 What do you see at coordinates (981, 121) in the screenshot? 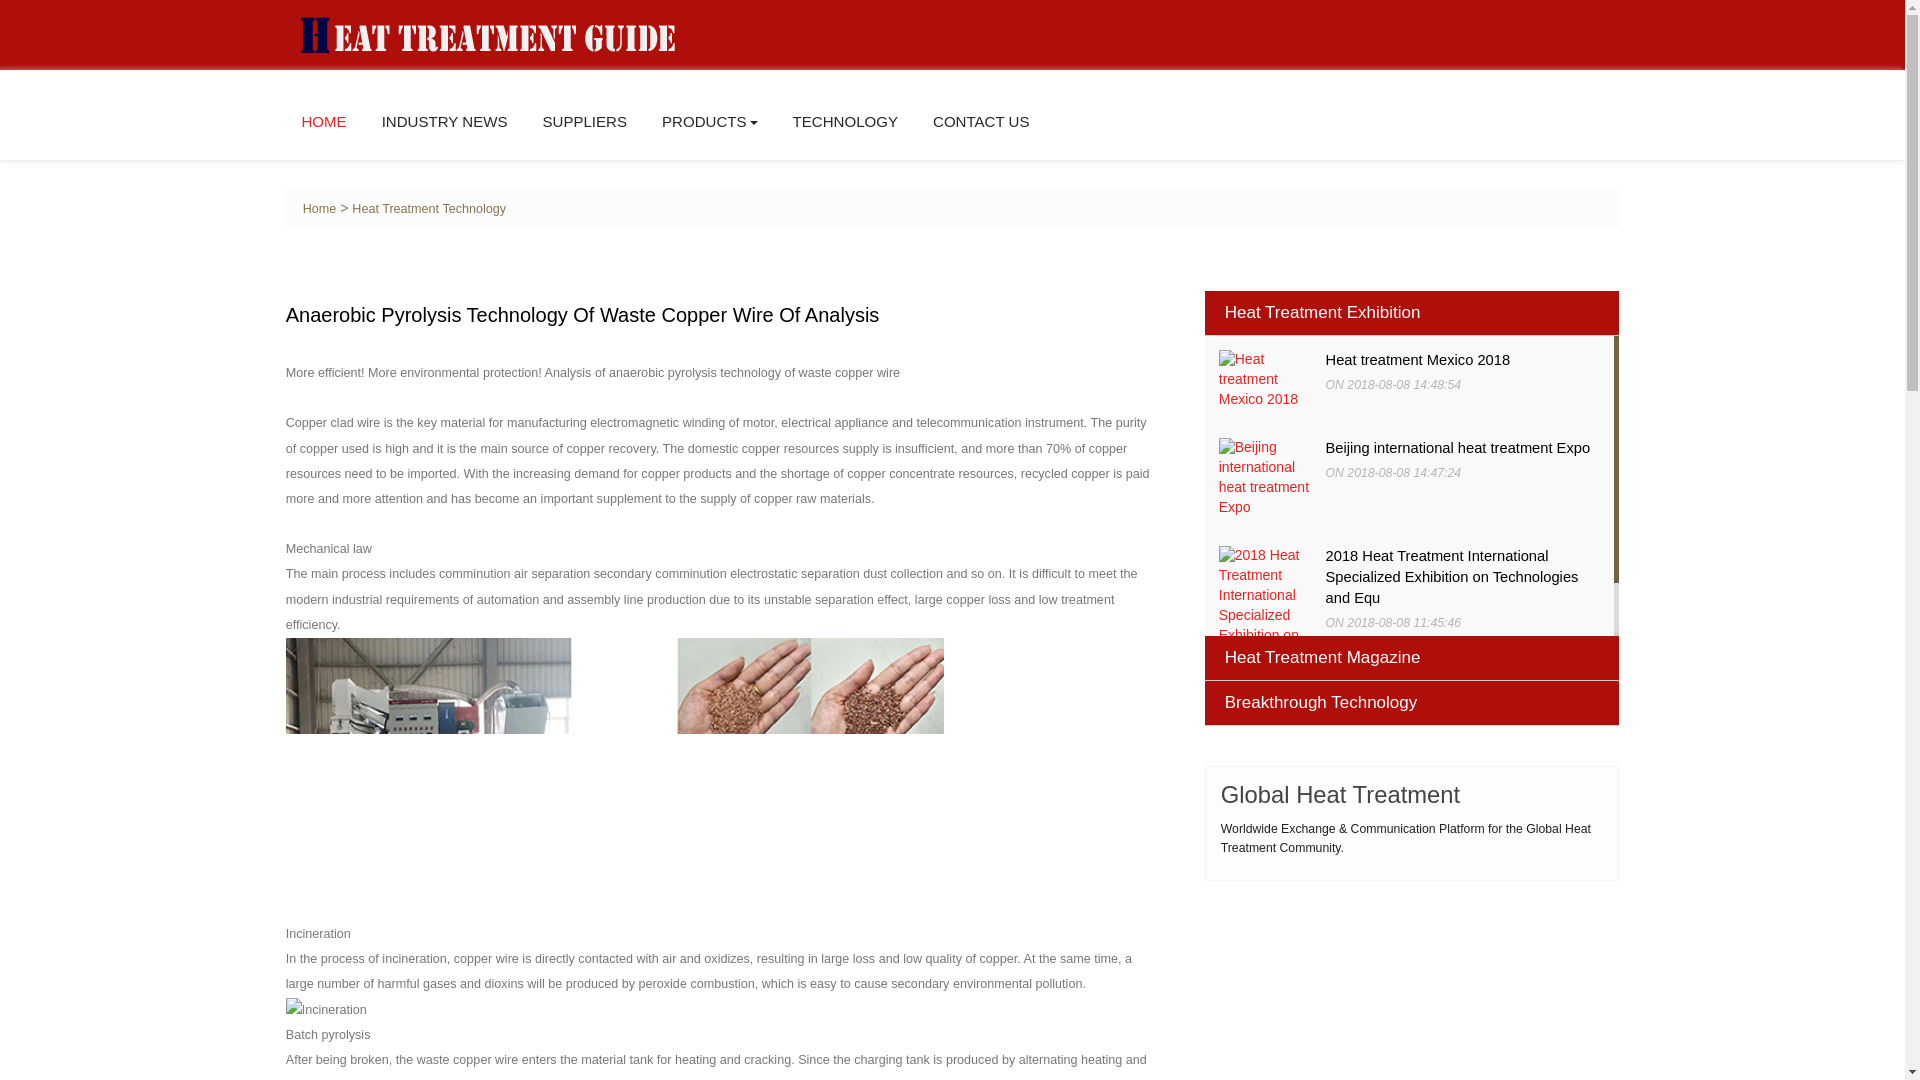
I see `CONTACT US` at bounding box center [981, 121].